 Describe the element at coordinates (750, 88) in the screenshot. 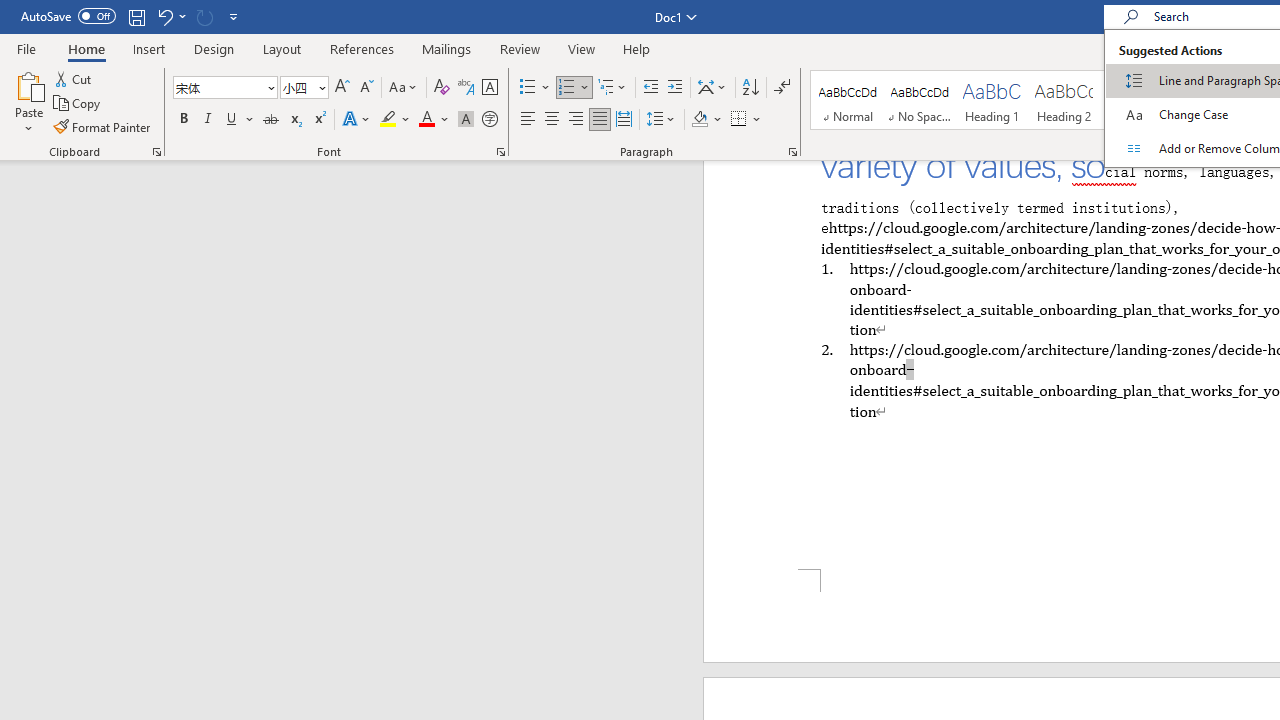

I see `Sort...` at that location.